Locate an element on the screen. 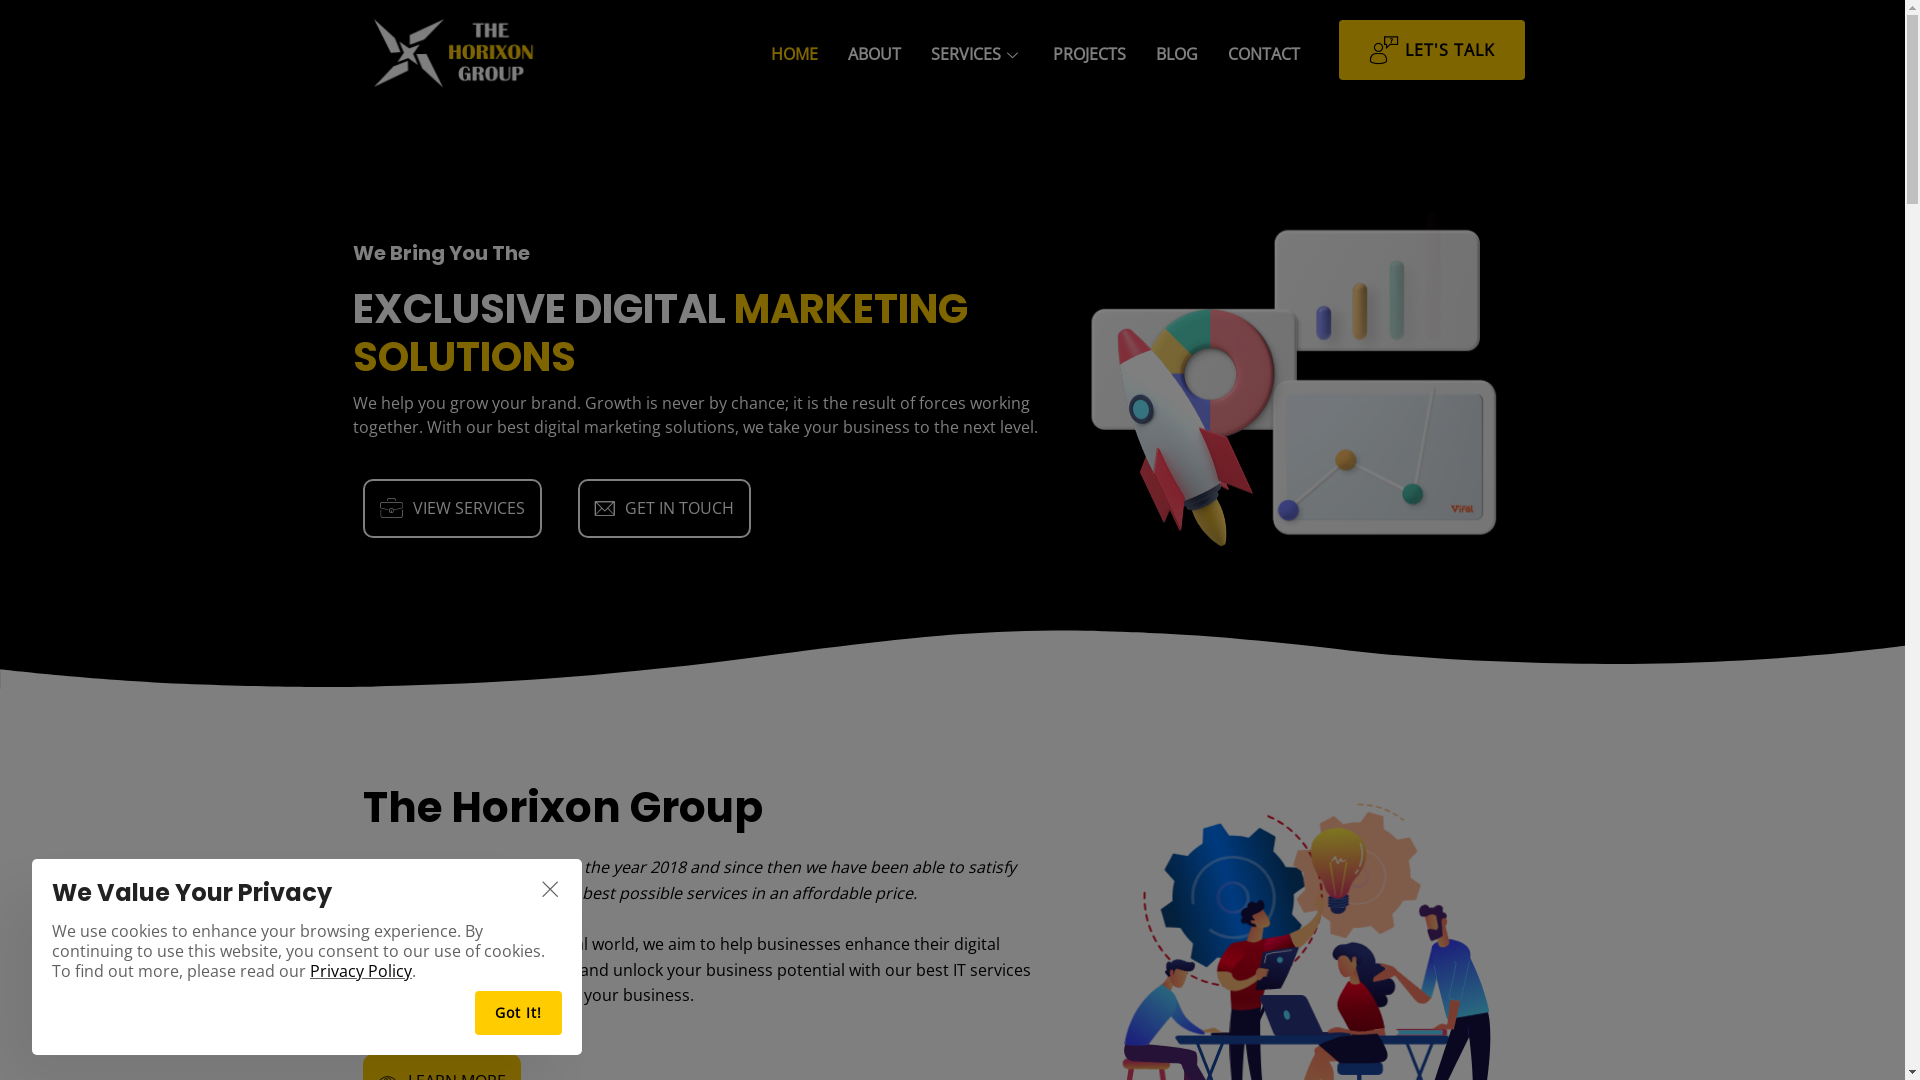  GET IN TOUCH is located at coordinates (664, 509).